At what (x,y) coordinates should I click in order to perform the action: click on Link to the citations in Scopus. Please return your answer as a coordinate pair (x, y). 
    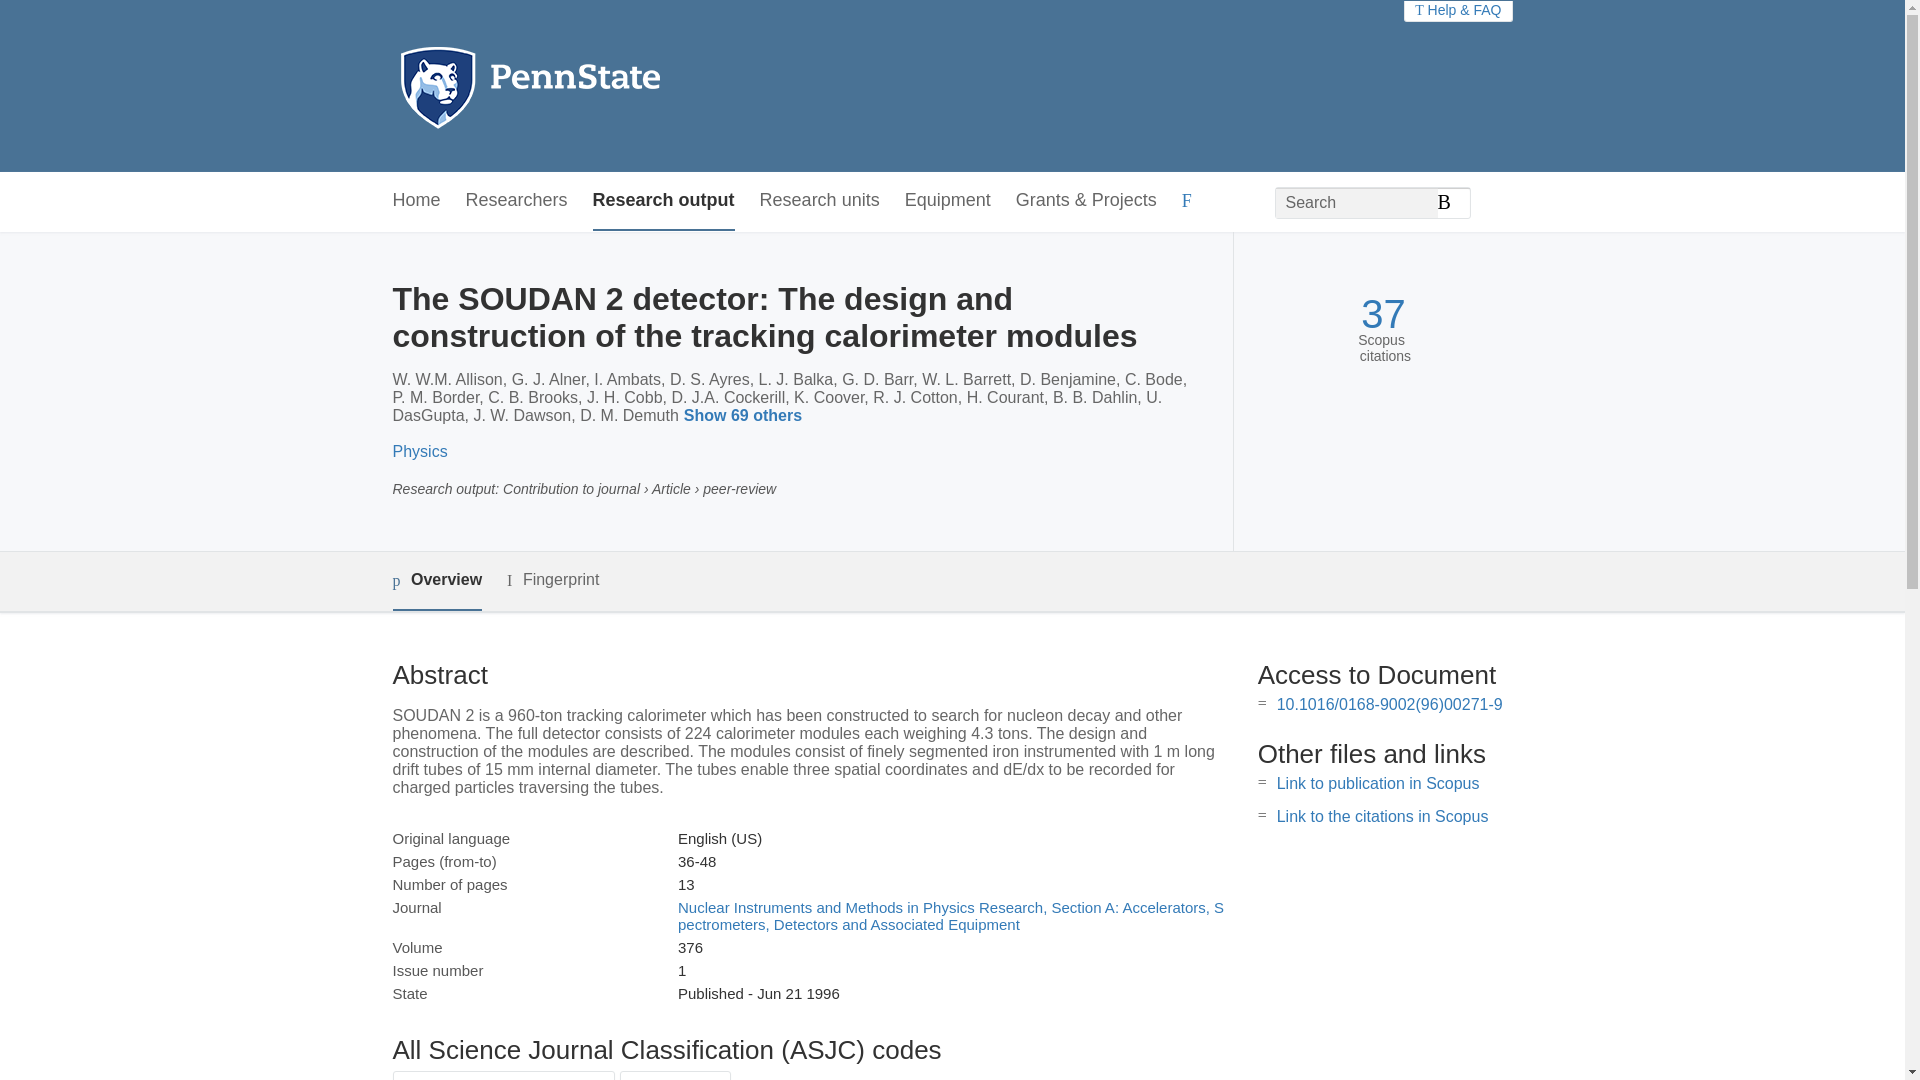
    Looking at the image, I should click on (1382, 816).